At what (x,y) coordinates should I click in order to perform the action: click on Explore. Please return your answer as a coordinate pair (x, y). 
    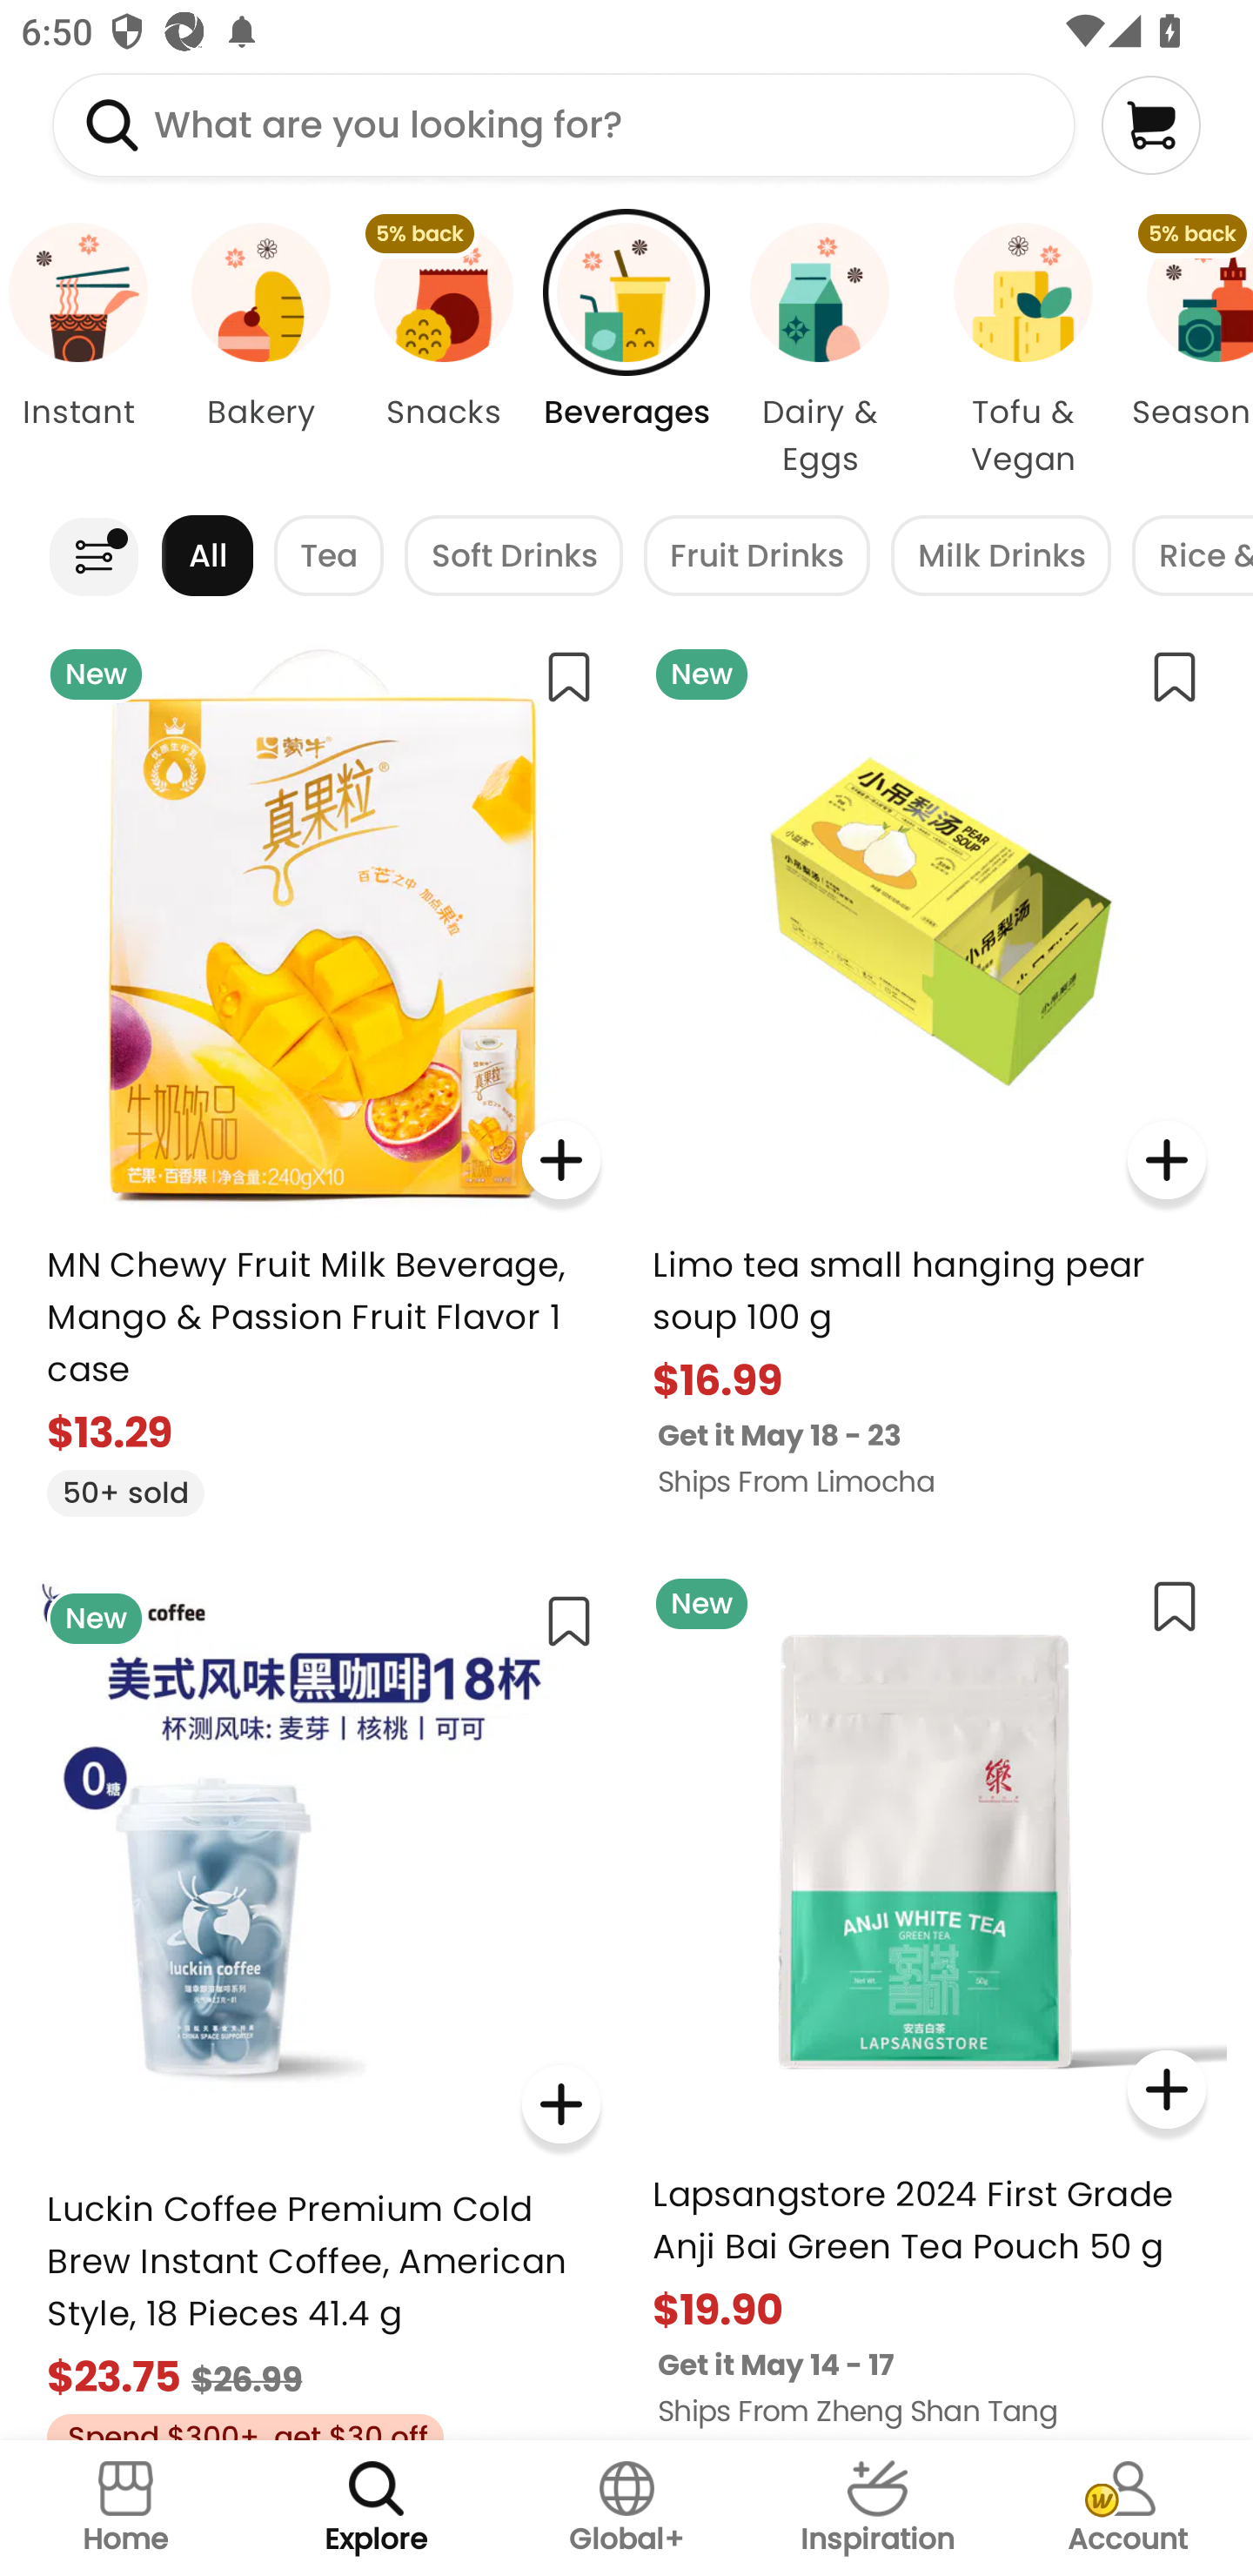
    Looking at the image, I should click on (376, 2508).